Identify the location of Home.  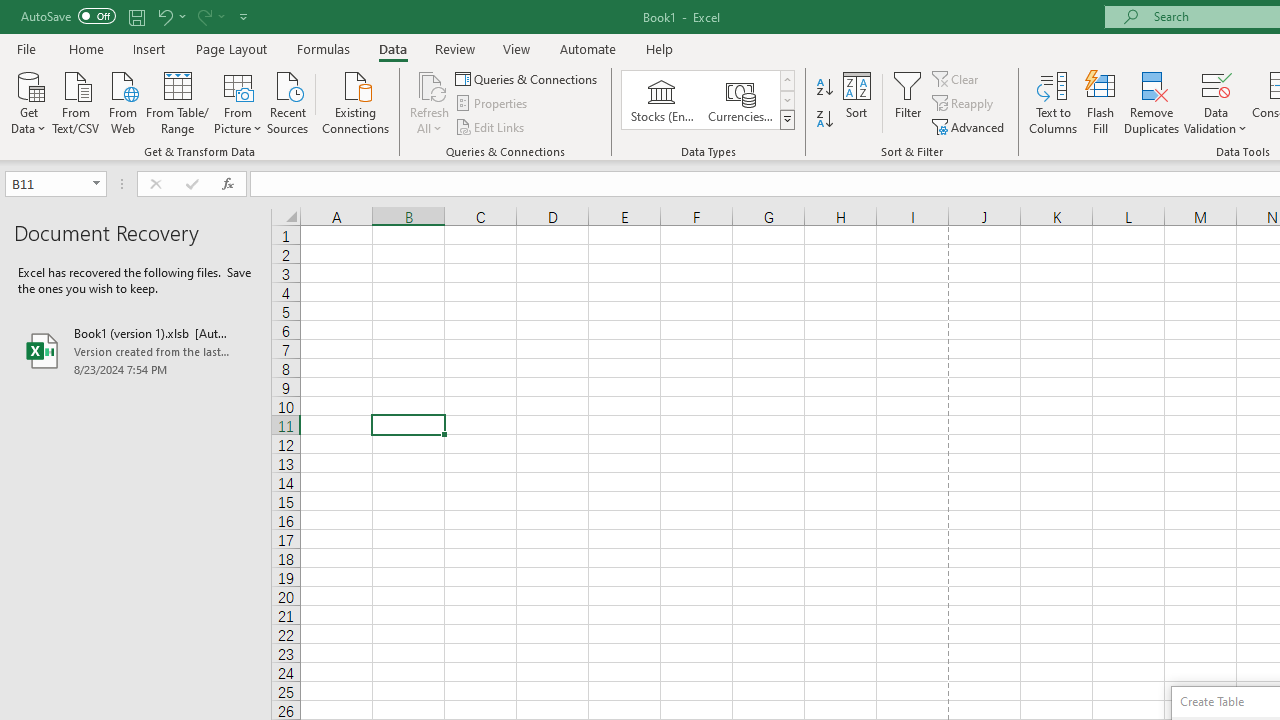
(86, 48).